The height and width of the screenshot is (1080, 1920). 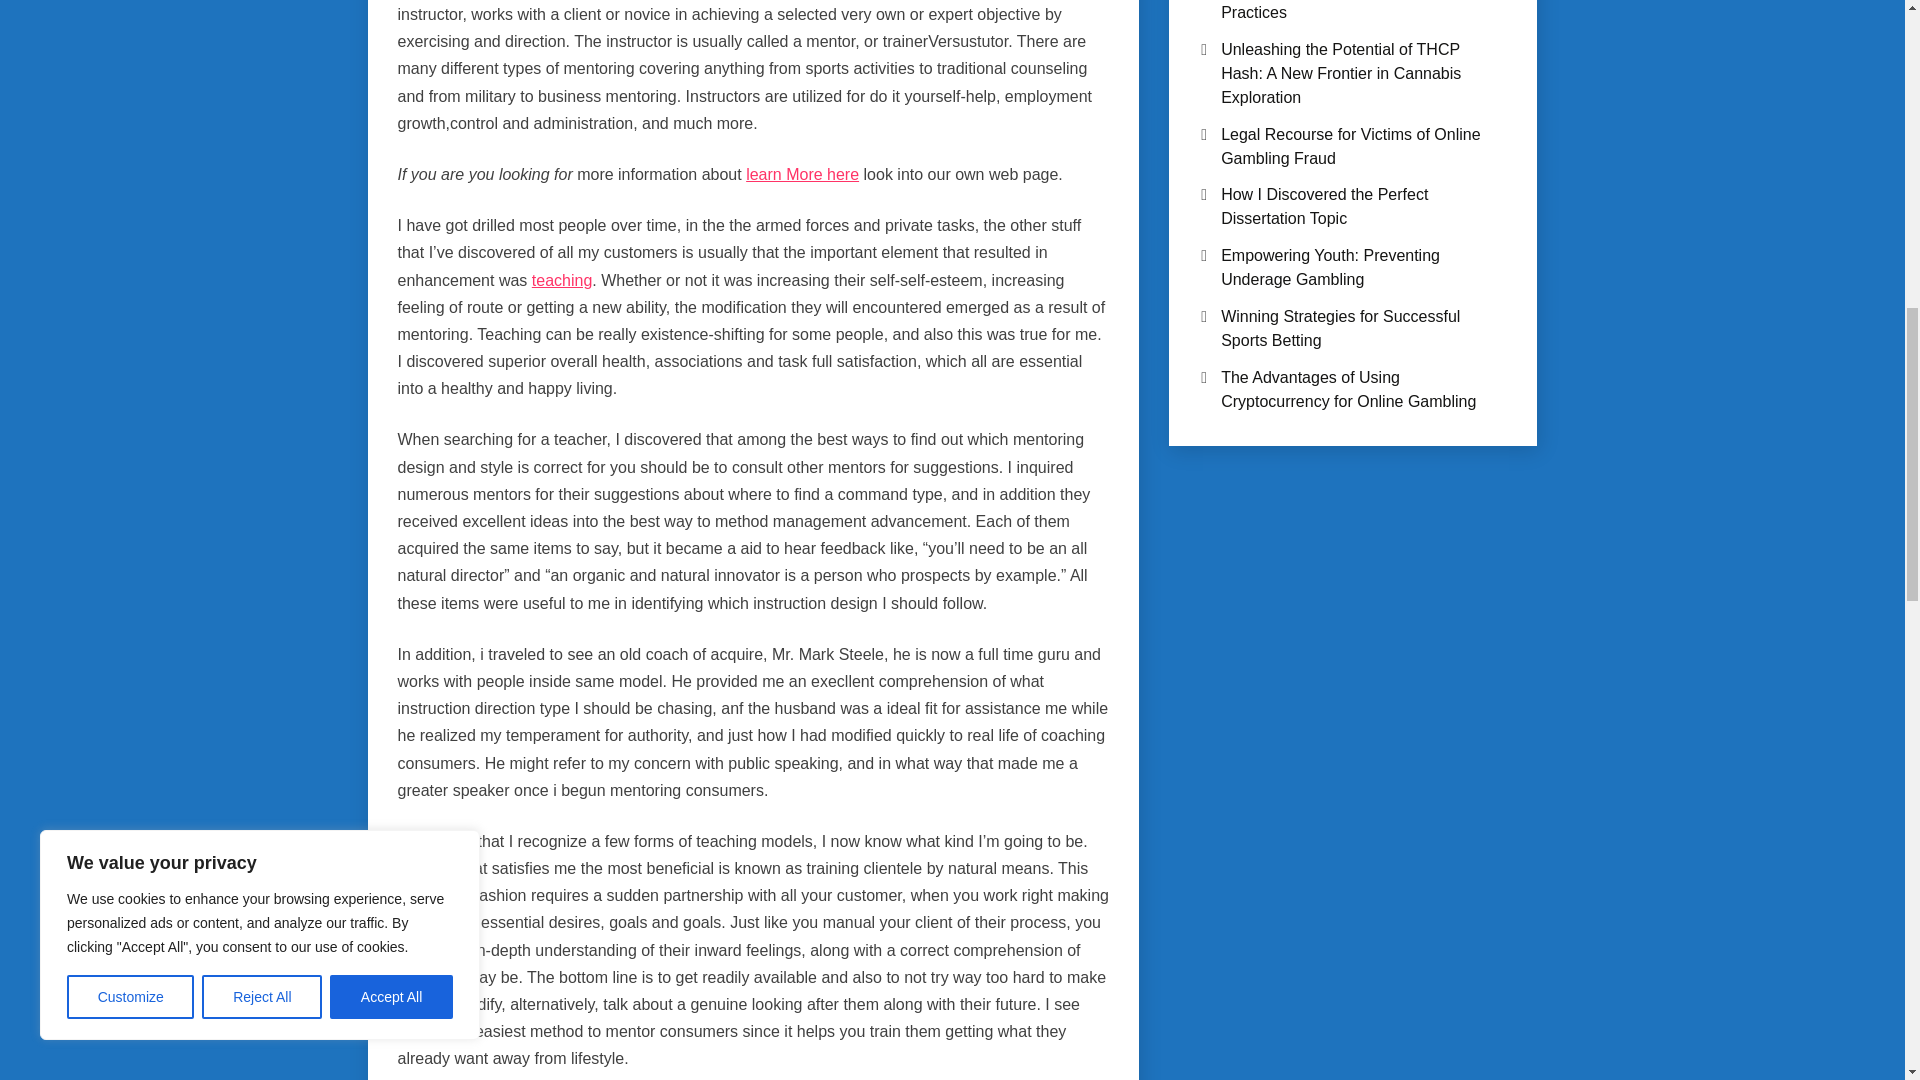 I want to click on teaching, so click(x=562, y=280).